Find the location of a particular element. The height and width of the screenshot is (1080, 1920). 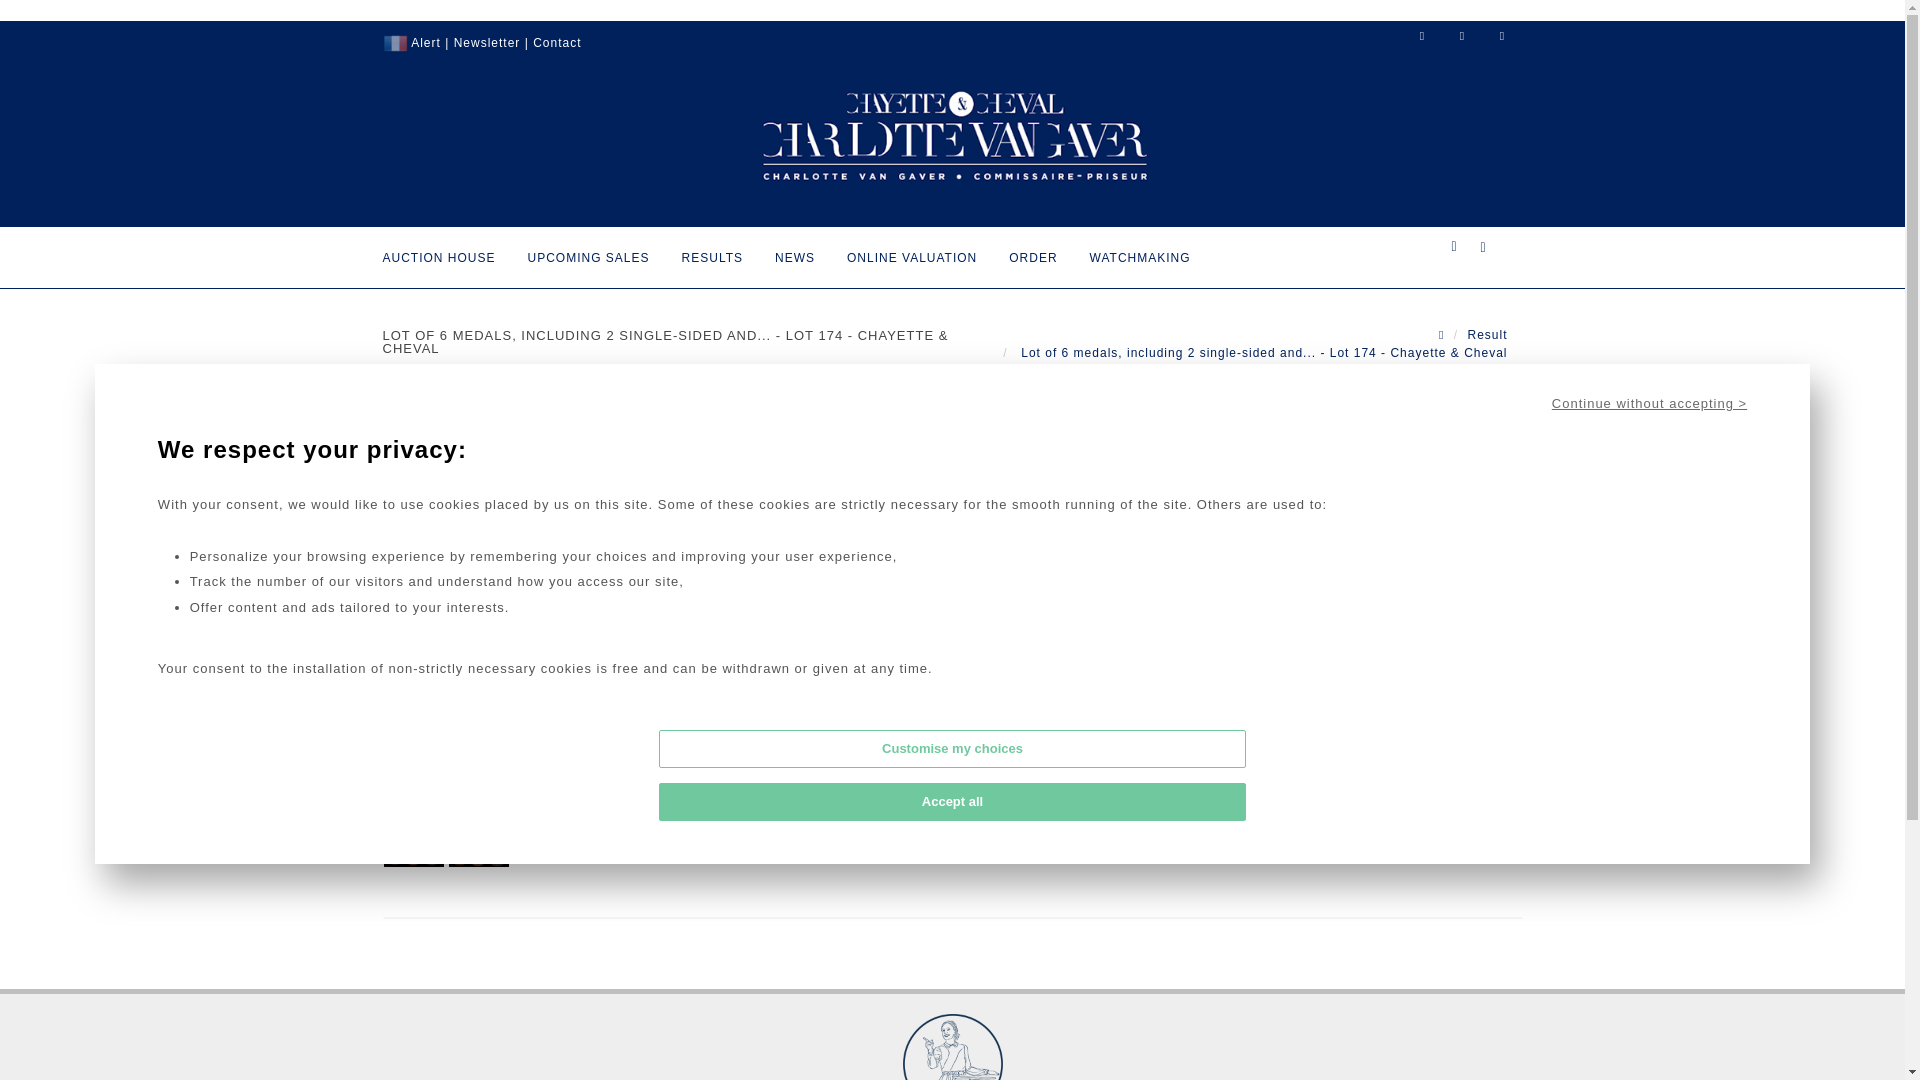

ONLINE VALUATION is located at coordinates (912, 252).